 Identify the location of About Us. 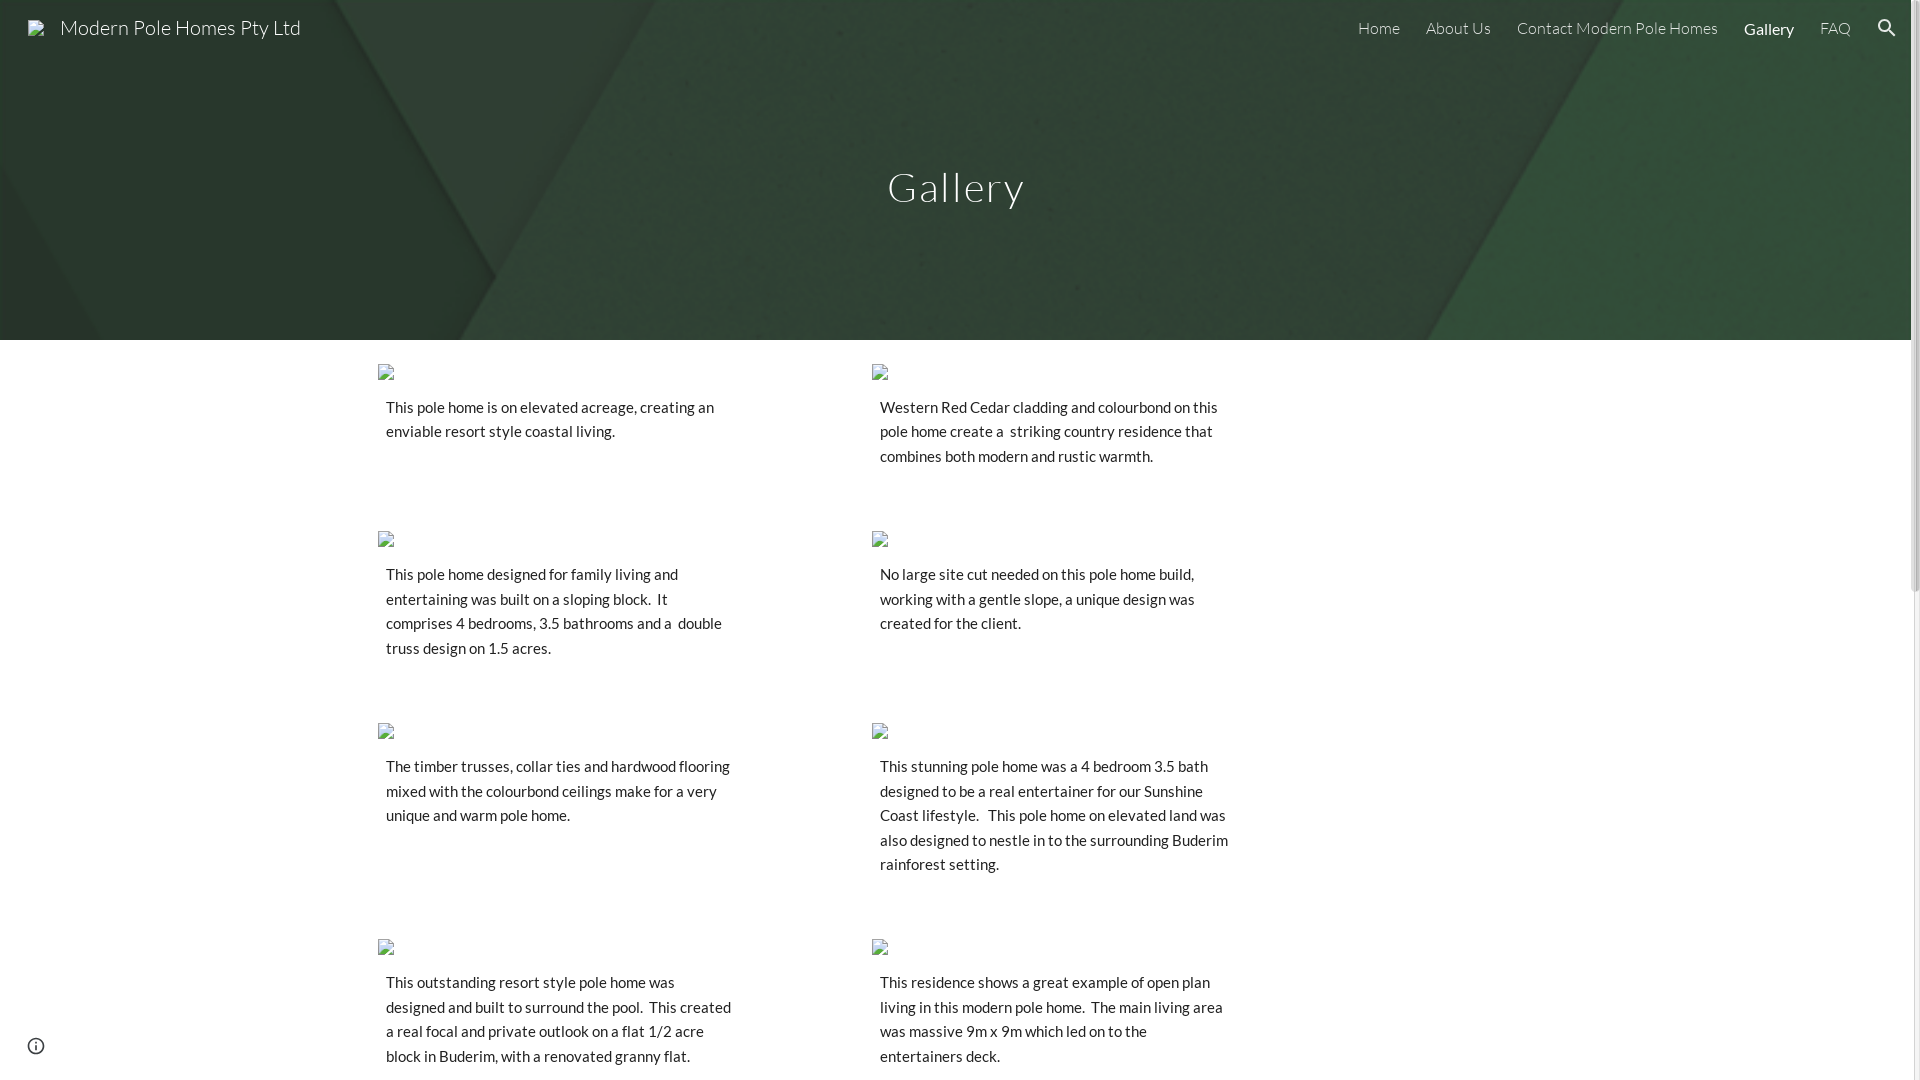
(1458, 28).